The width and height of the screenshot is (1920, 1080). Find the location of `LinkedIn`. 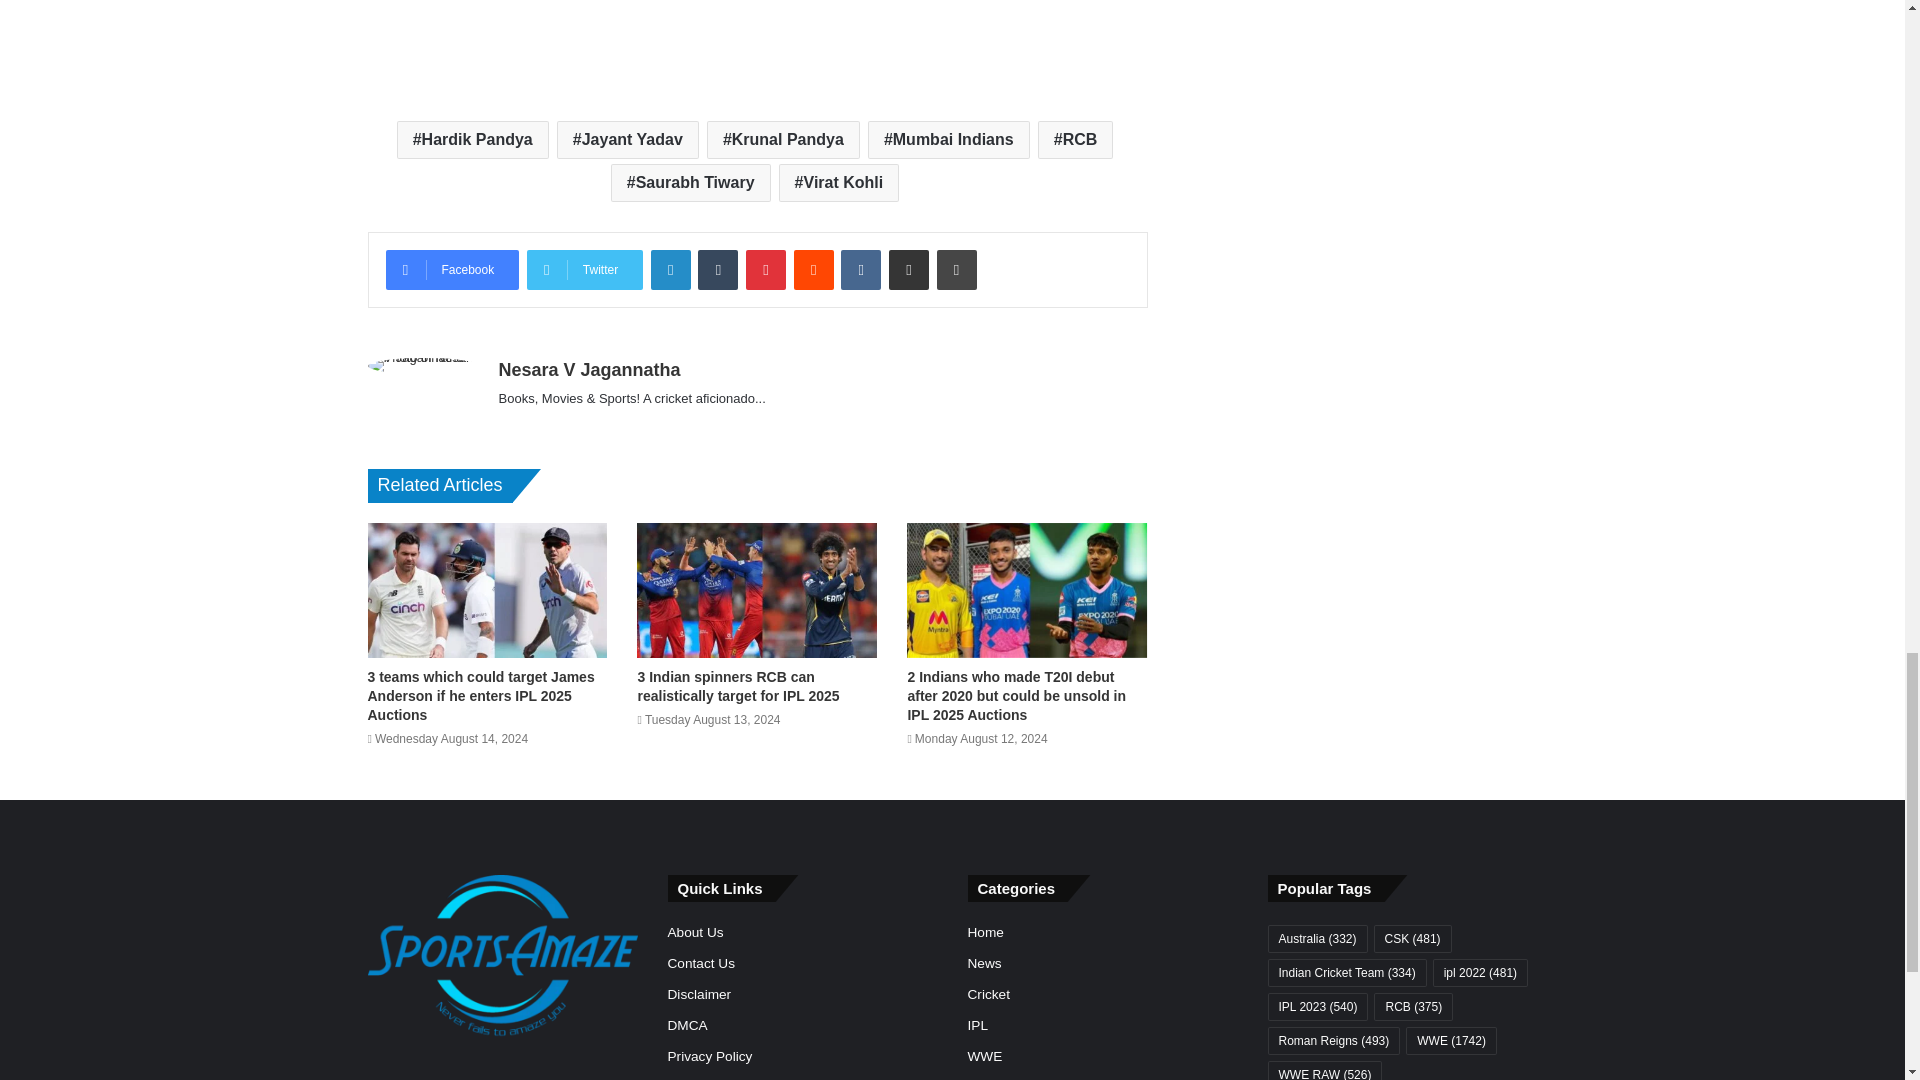

LinkedIn is located at coordinates (670, 270).